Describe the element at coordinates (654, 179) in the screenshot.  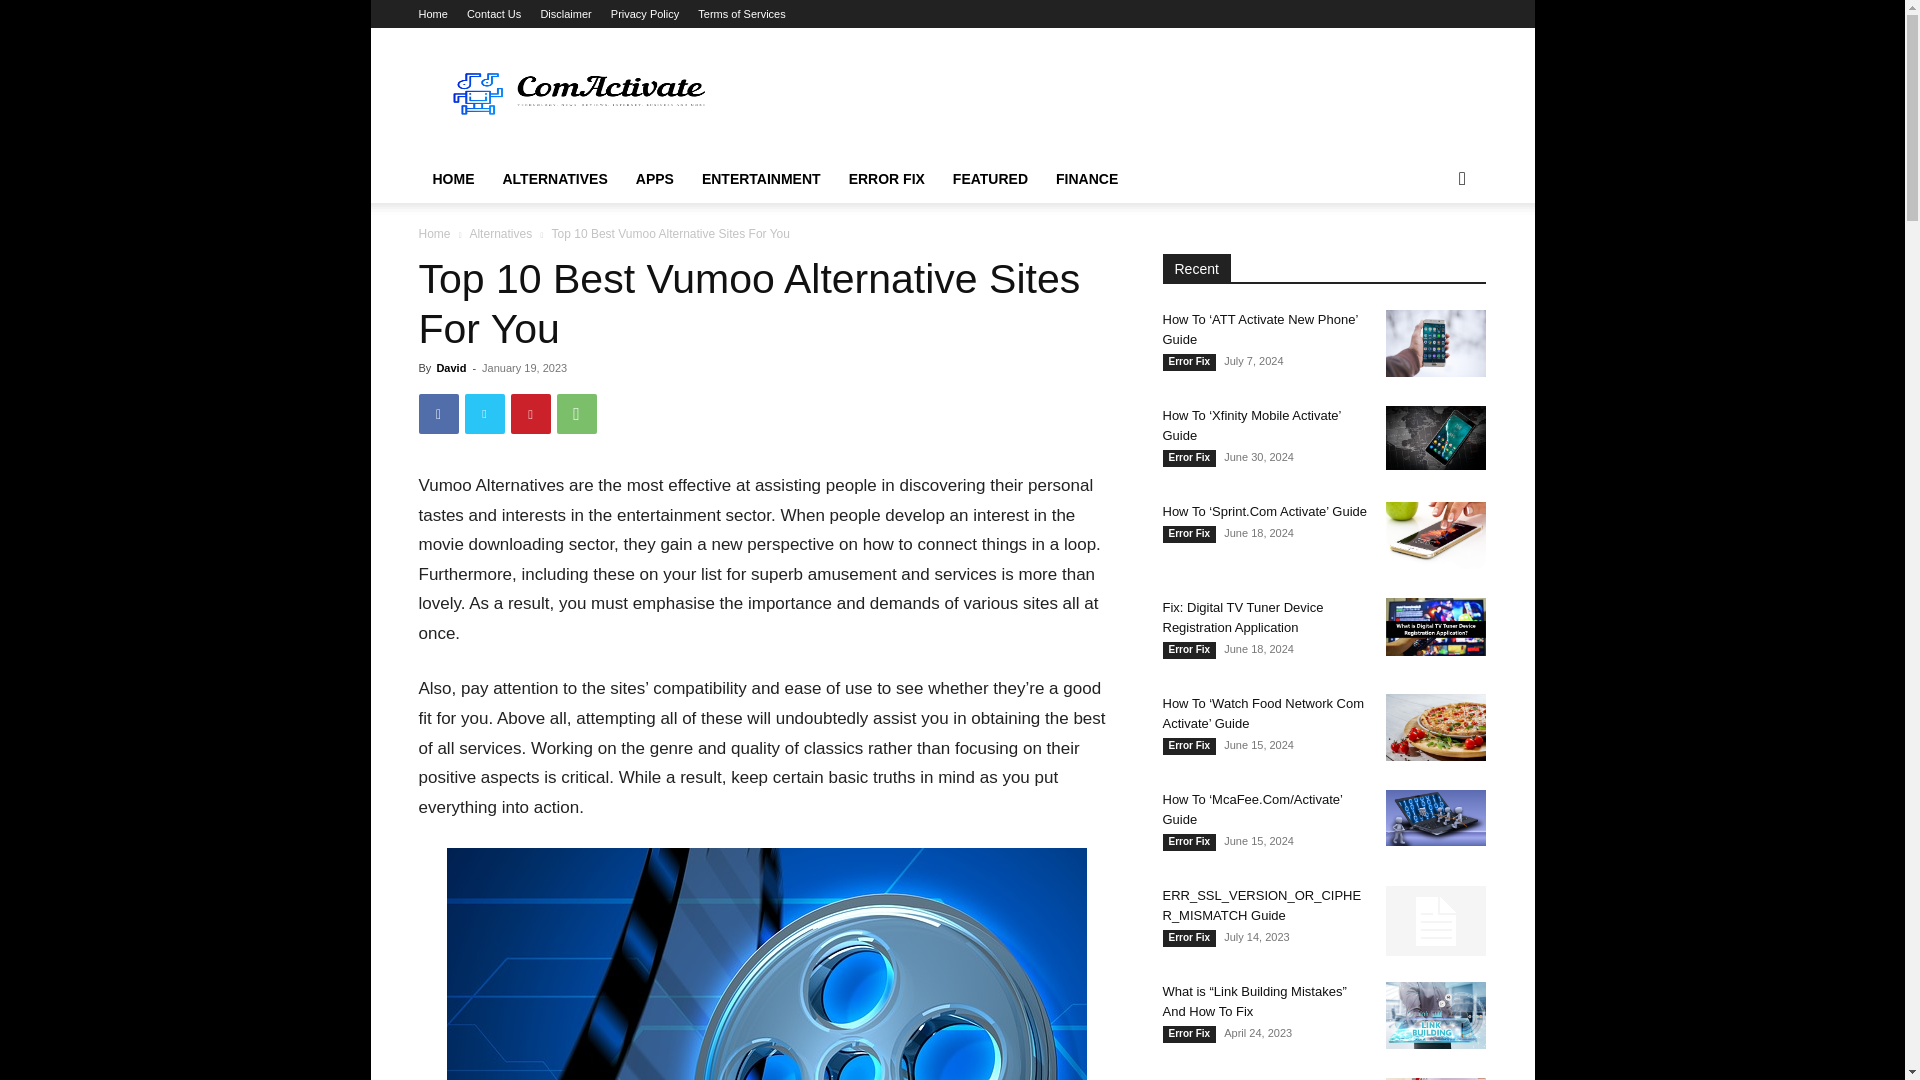
I see `APPS` at that location.